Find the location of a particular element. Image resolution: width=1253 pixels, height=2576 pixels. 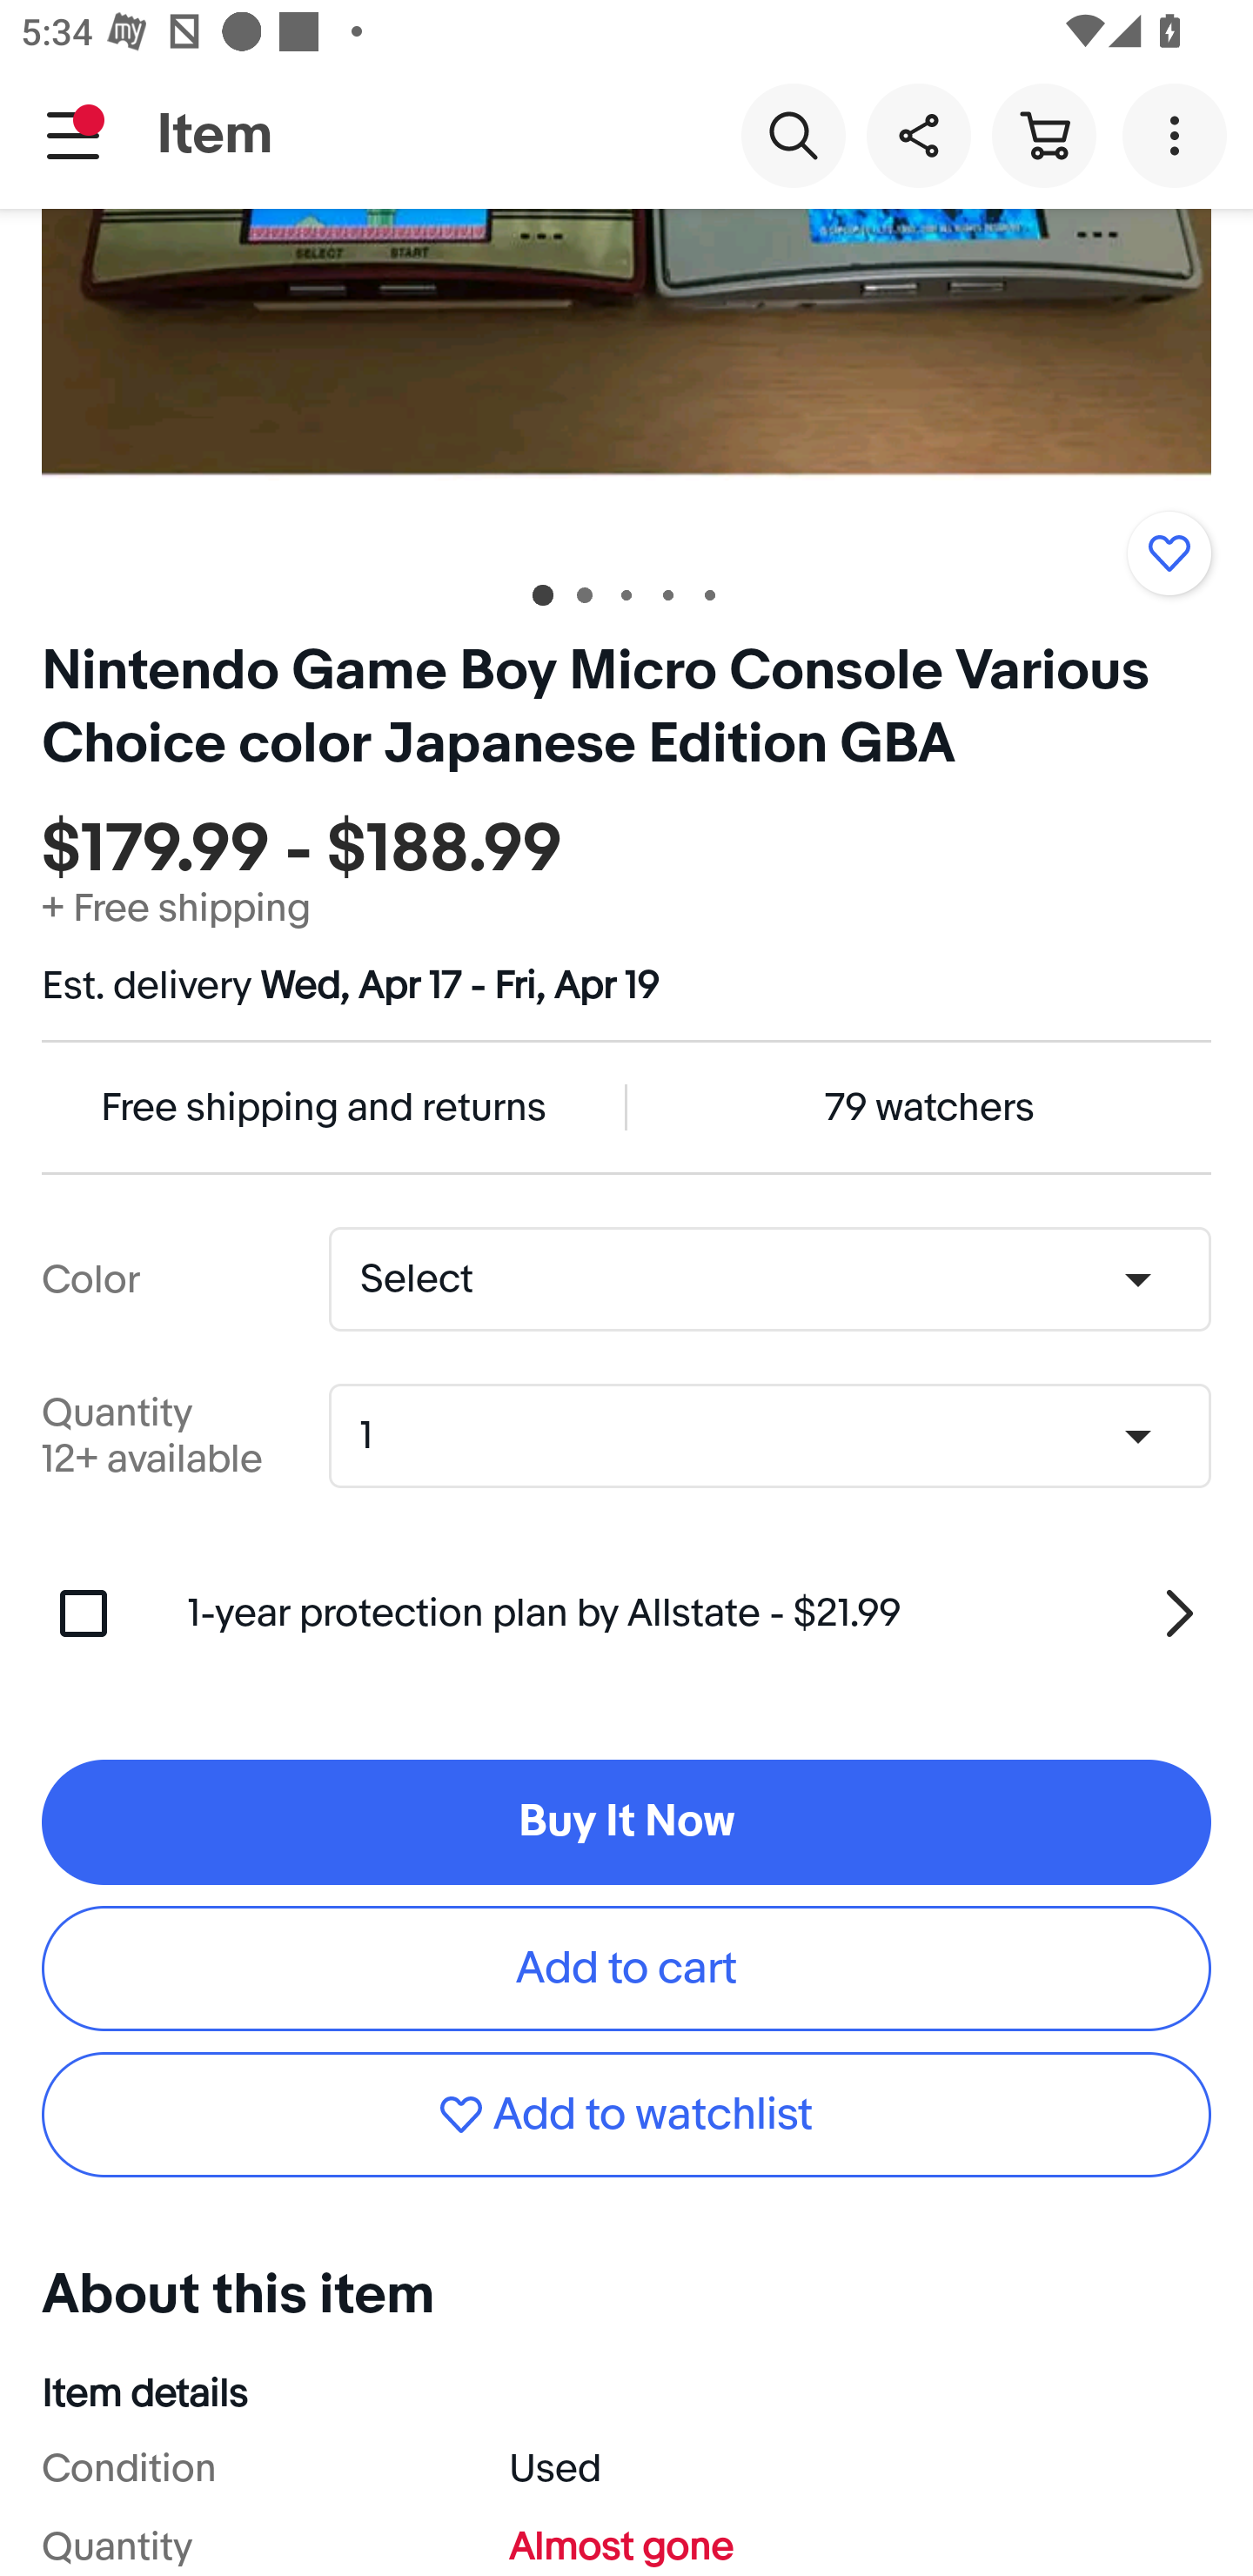

Add to watchlist is located at coordinates (626, 2115).